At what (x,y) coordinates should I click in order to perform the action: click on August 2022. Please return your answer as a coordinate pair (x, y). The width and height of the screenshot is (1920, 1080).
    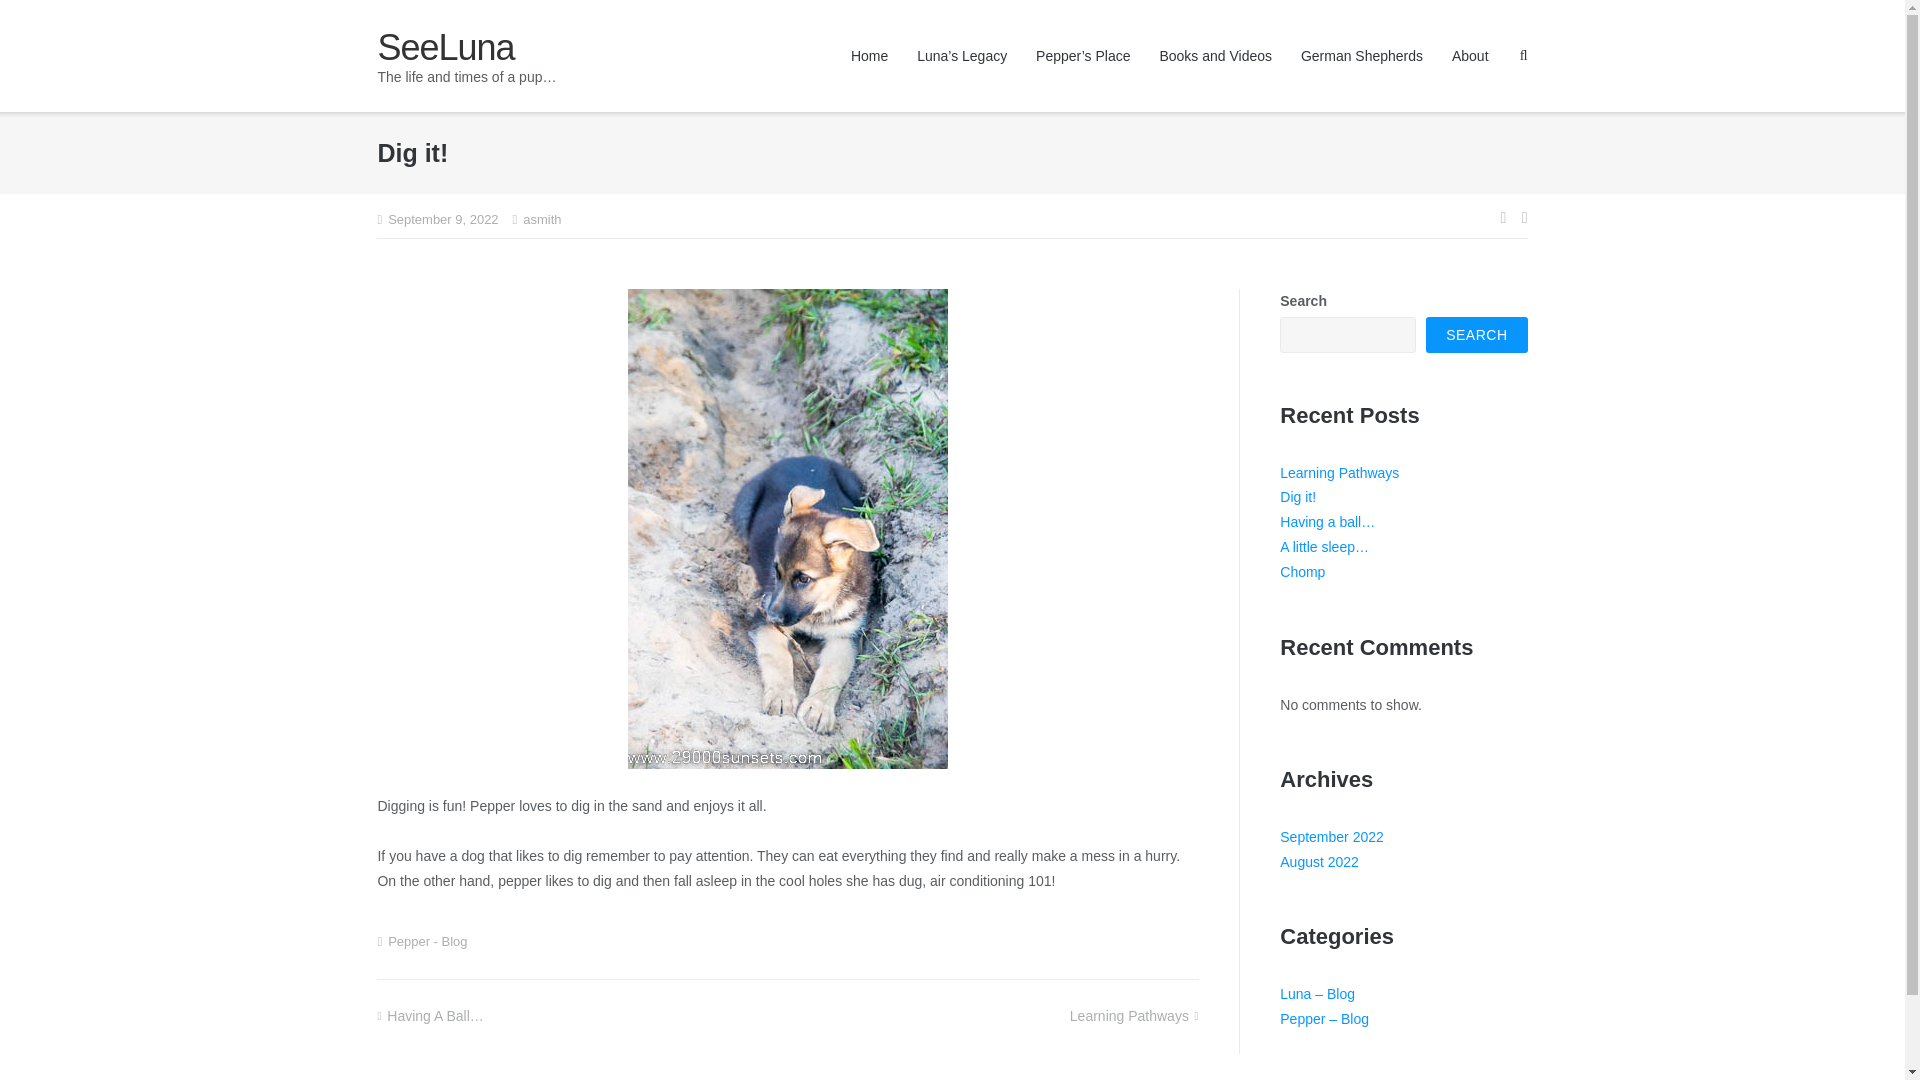
    Looking at the image, I should click on (1320, 862).